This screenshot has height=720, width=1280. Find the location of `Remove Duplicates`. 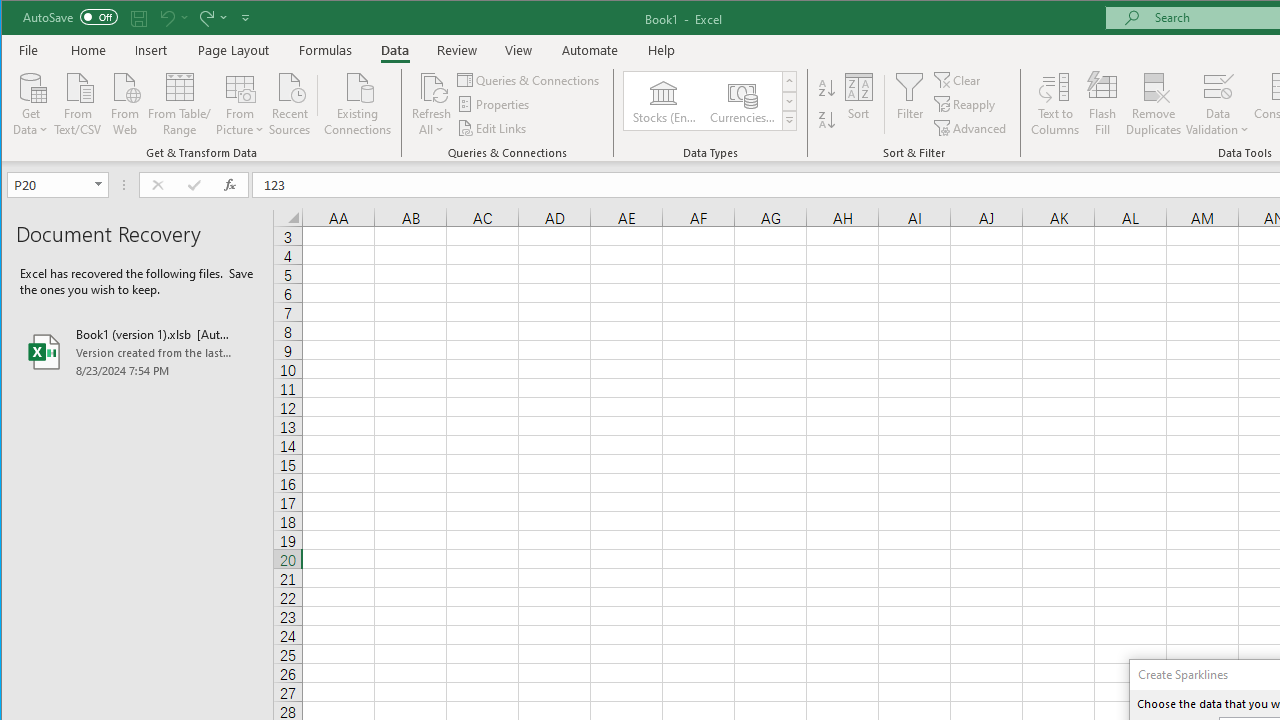

Remove Duplicates is located at coordinates (1154, 104).